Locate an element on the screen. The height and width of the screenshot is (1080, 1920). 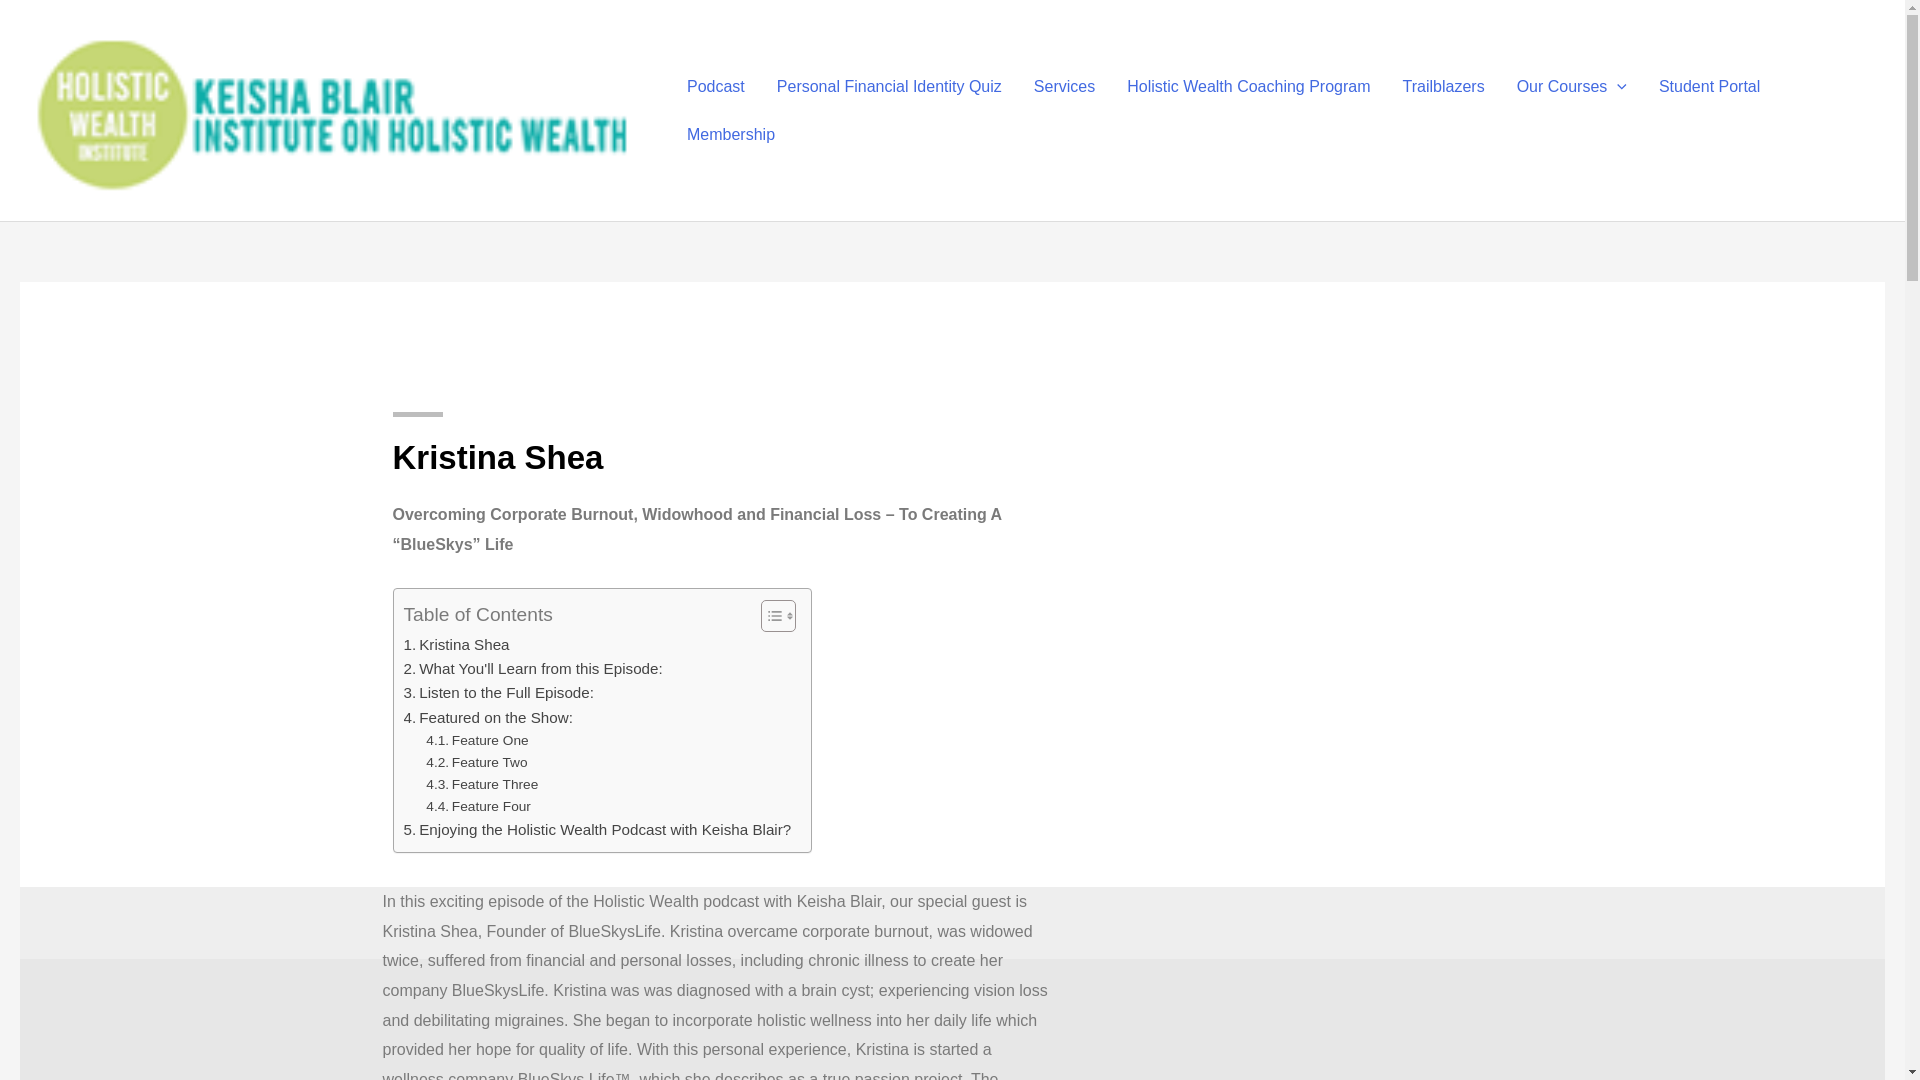
Listen to the Full Episode: is located at coordinates (498, 693).